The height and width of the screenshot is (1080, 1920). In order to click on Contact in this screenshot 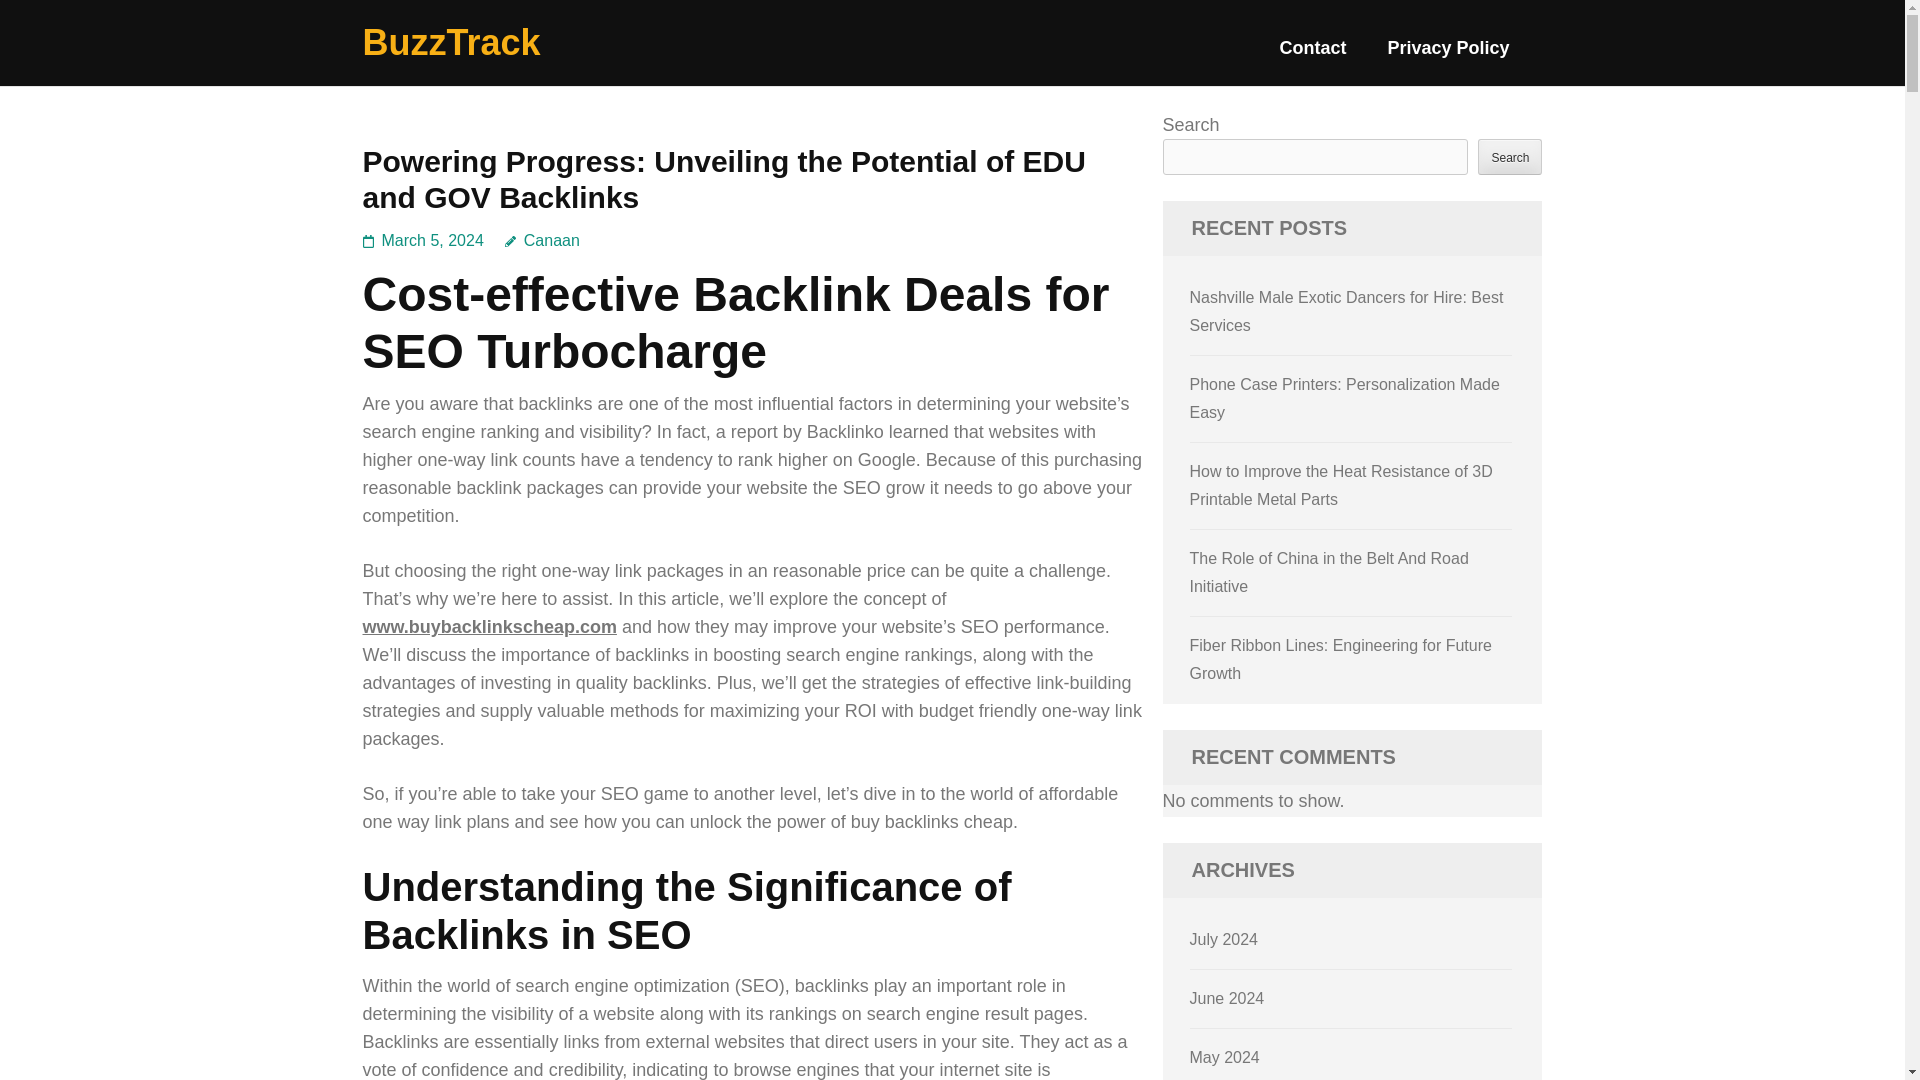, I will do `click(1312, 56)`.